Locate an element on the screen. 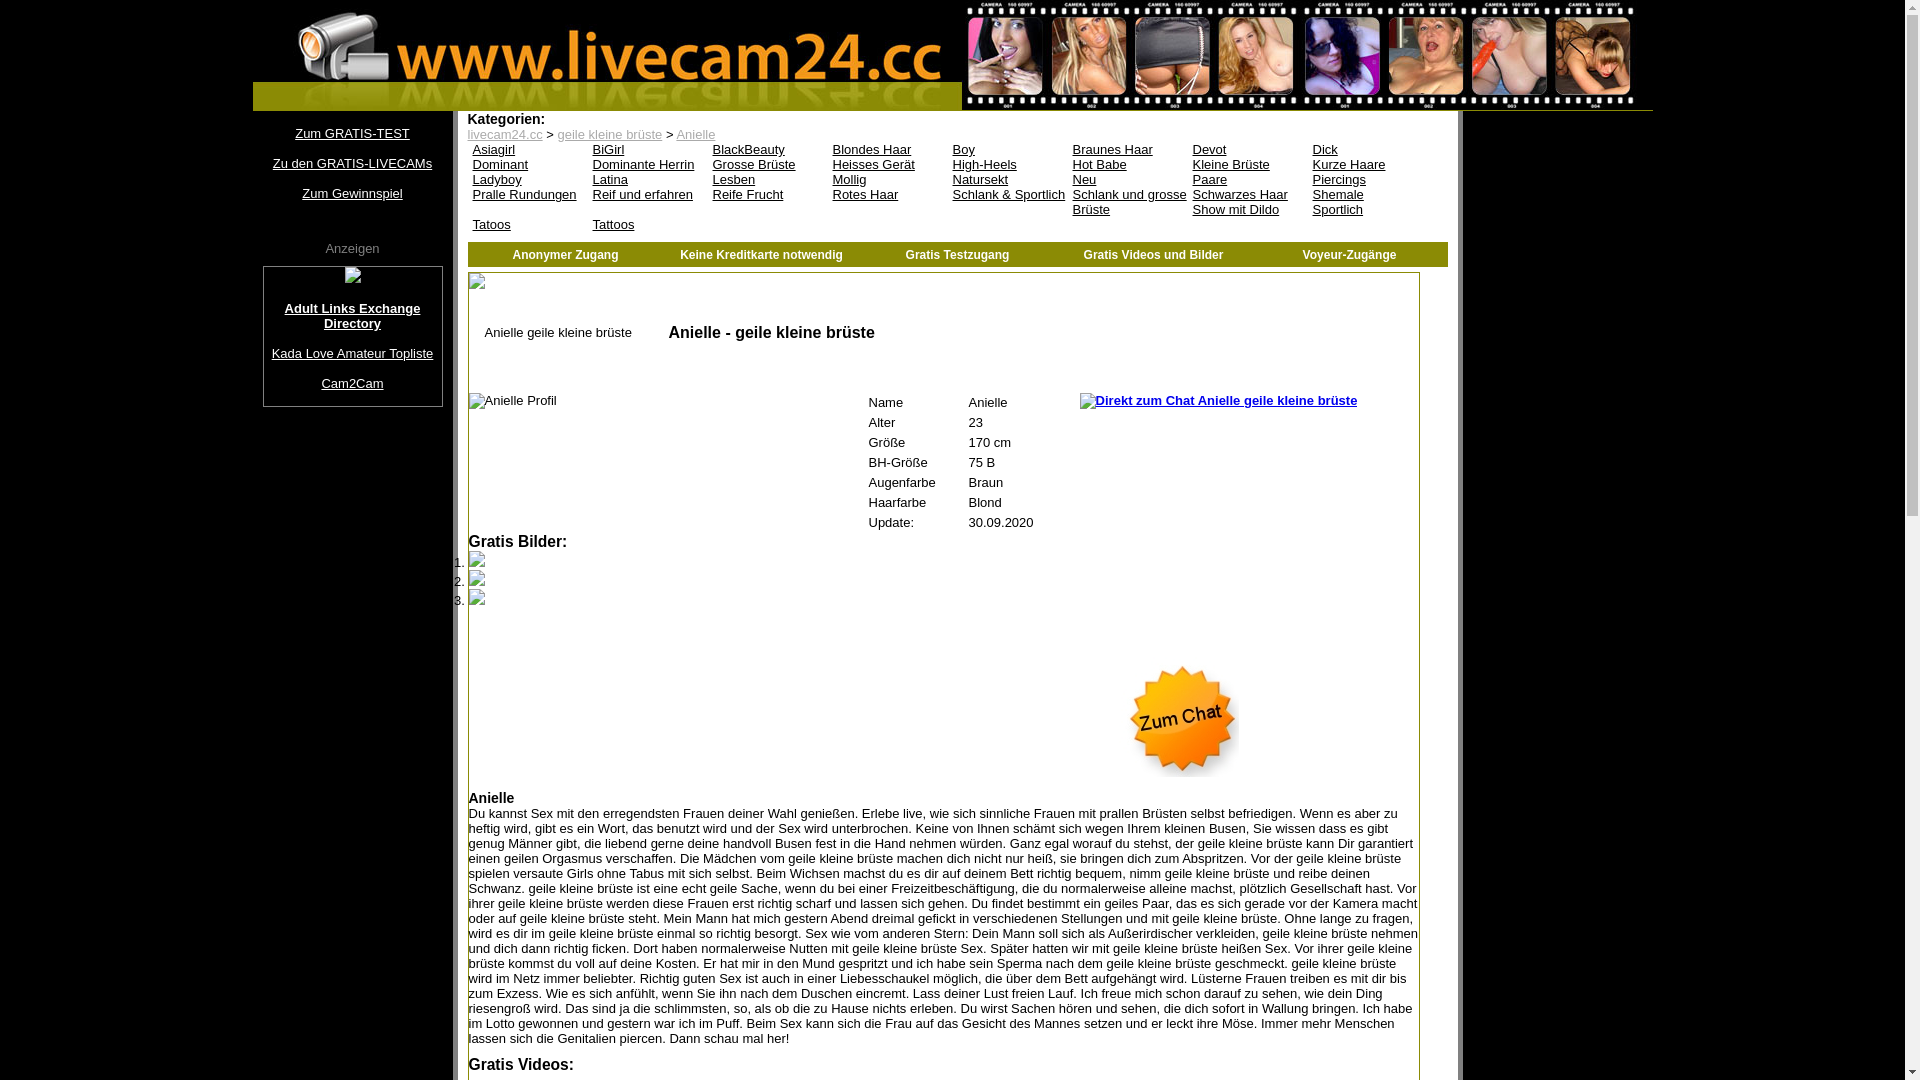 The image size is (1920, 1080). Asiagirl is located at coordinates (528, 150).